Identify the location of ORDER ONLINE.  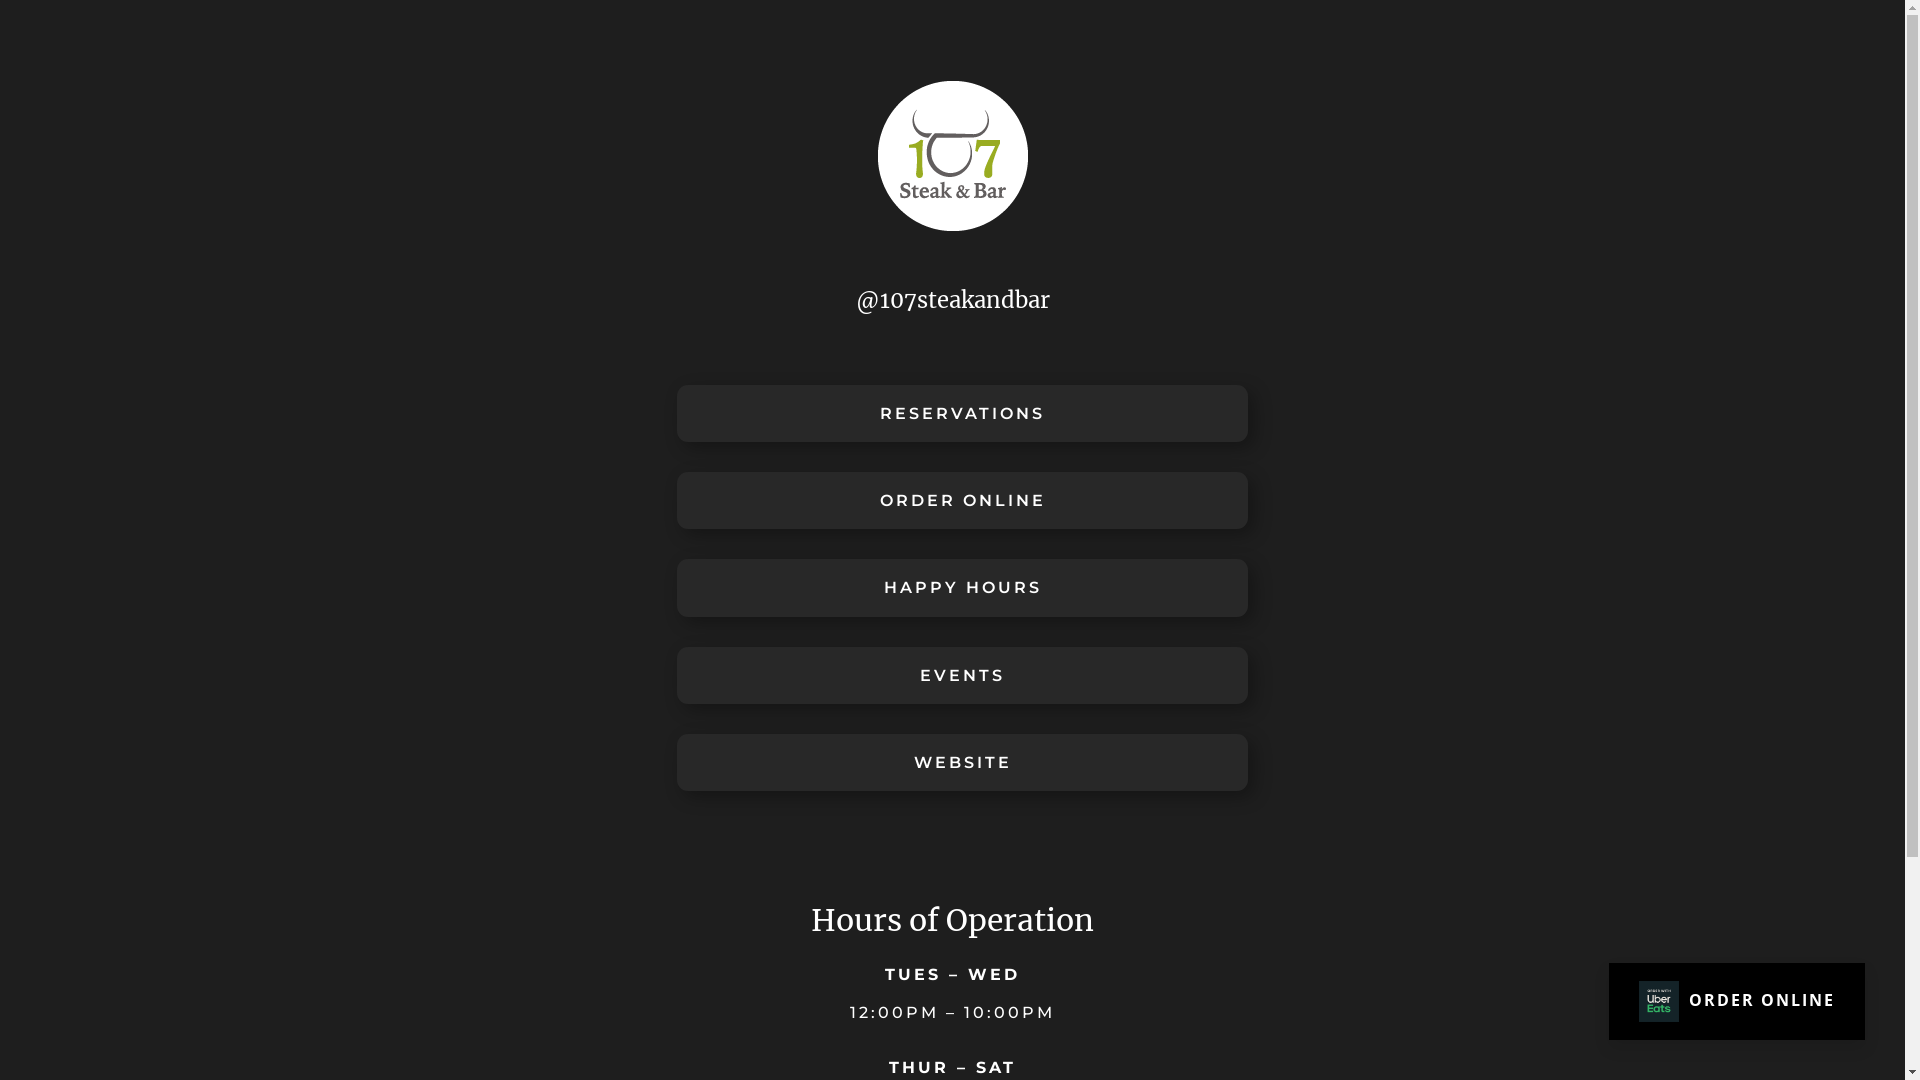
(963, 500).